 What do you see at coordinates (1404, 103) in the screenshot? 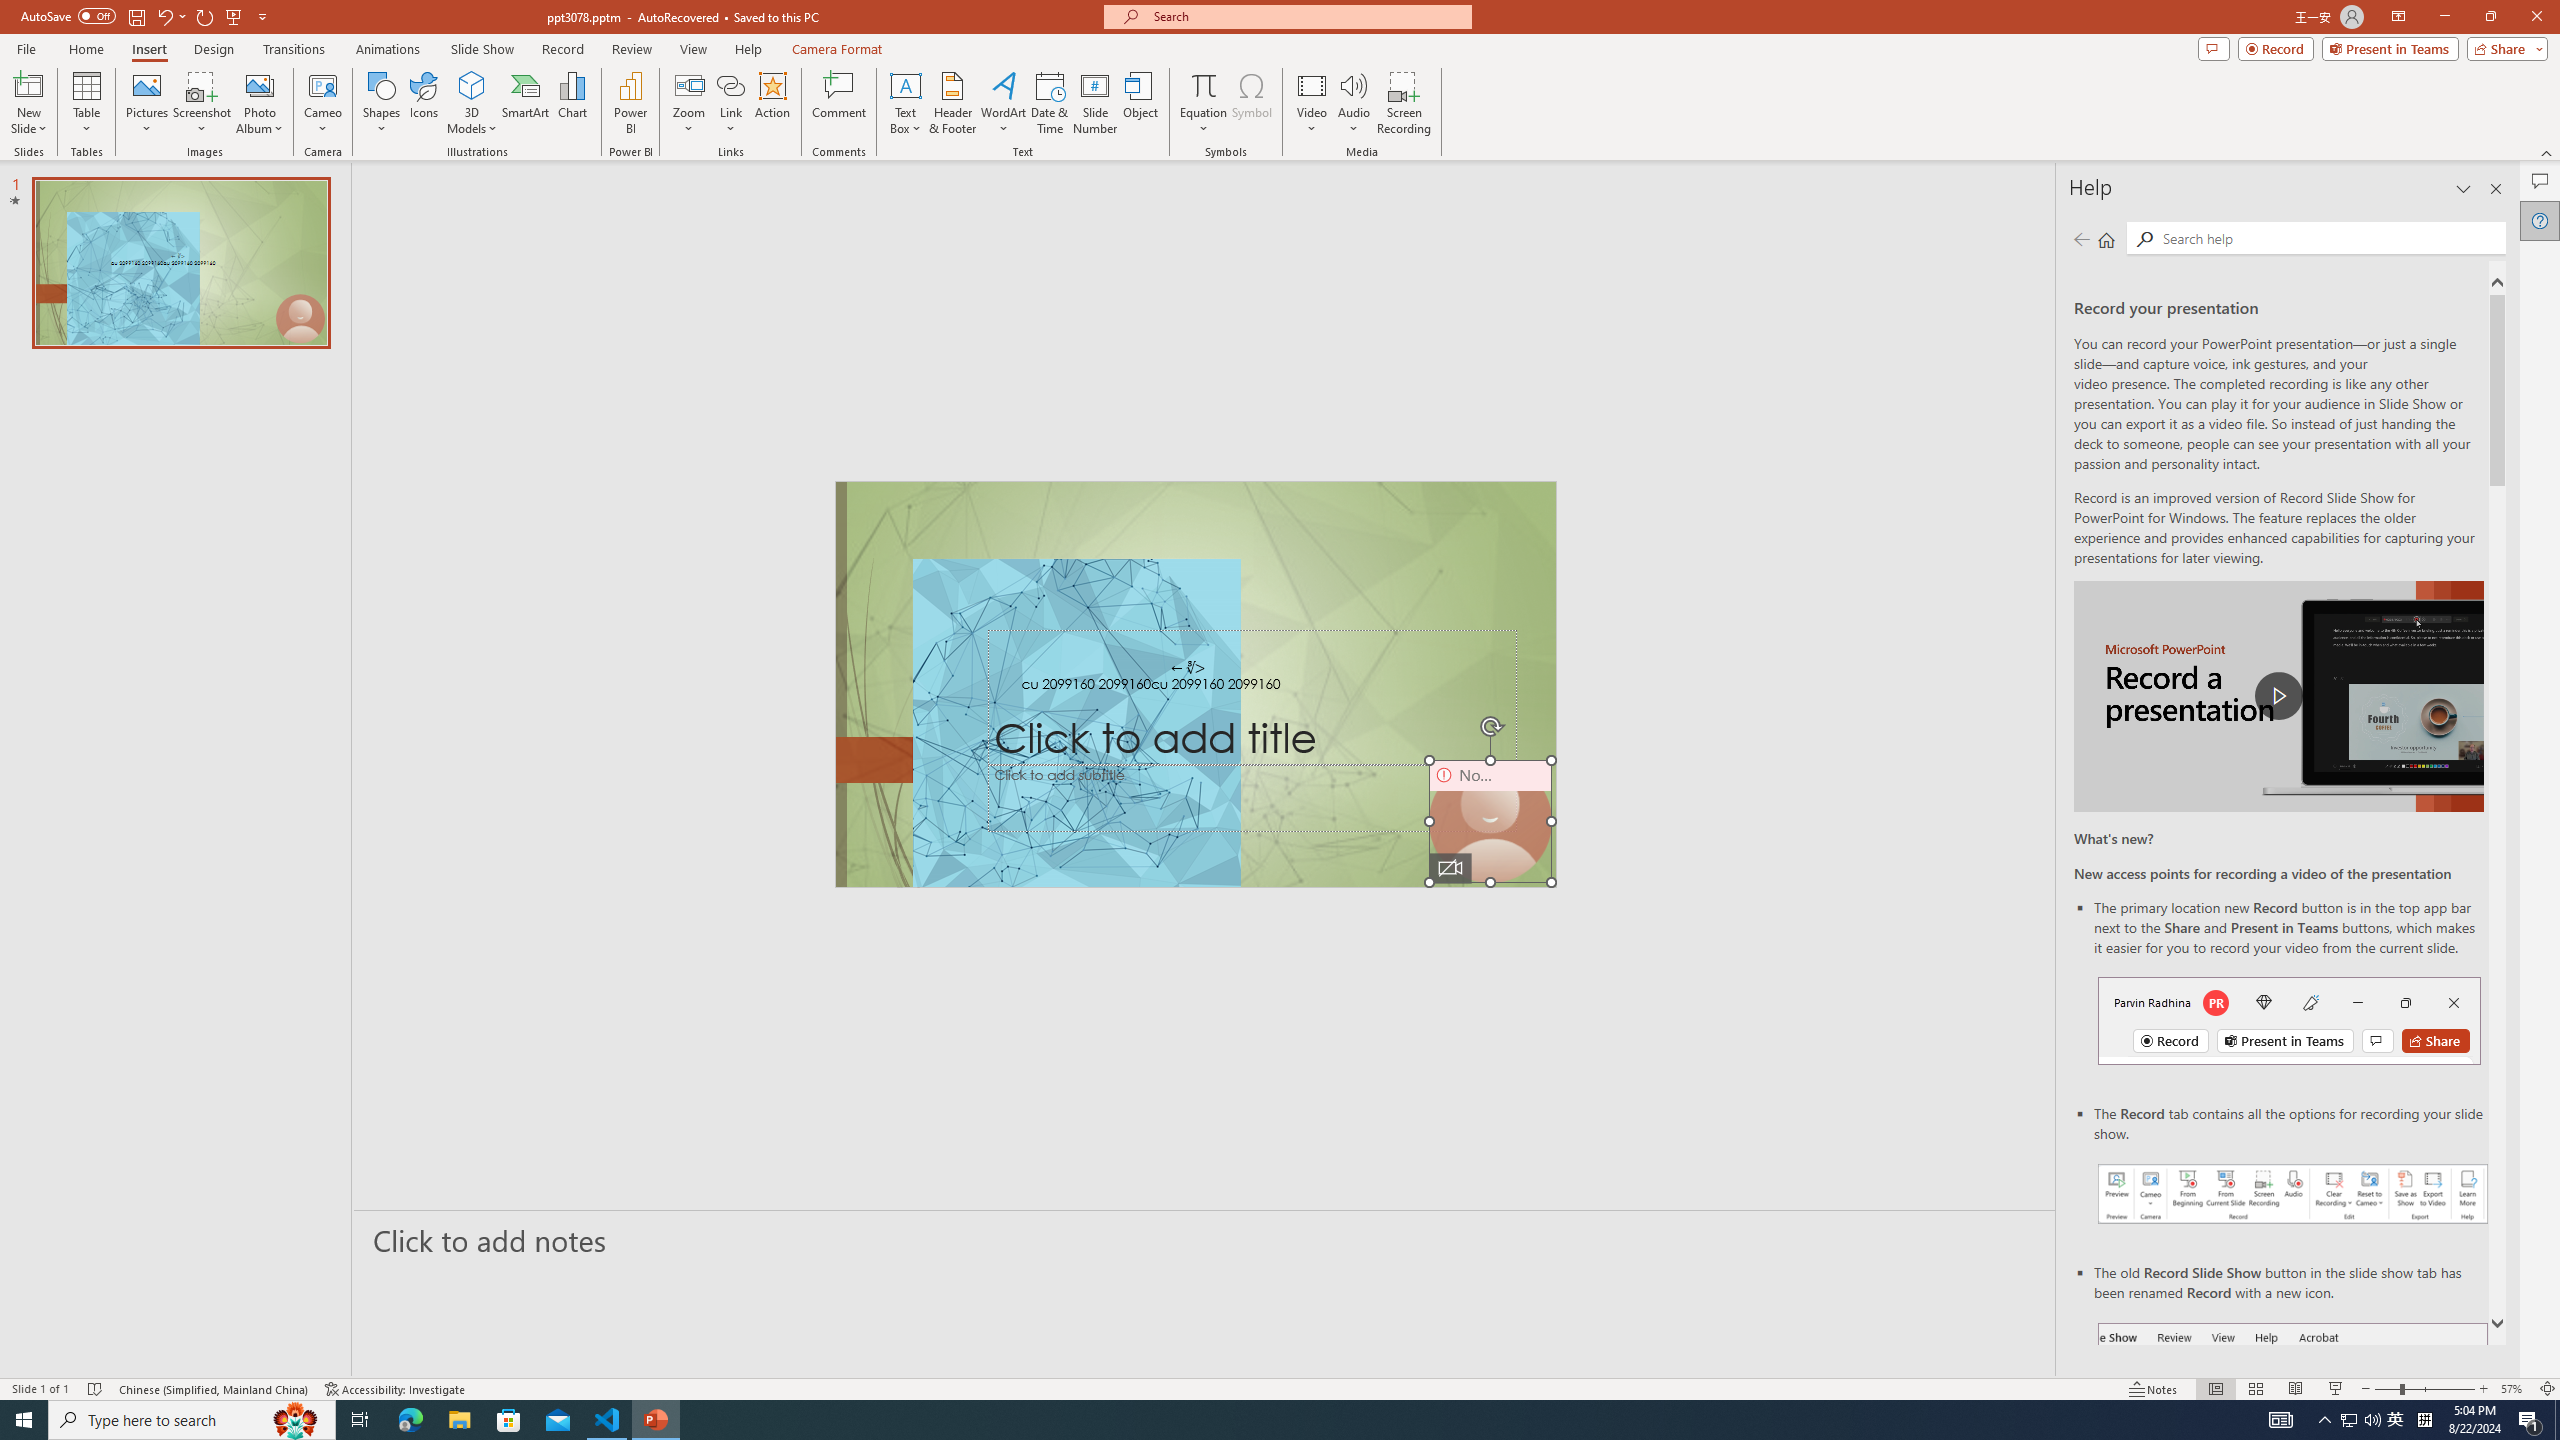
I see `Screen Recording...` at bounding box center [1404, 103].